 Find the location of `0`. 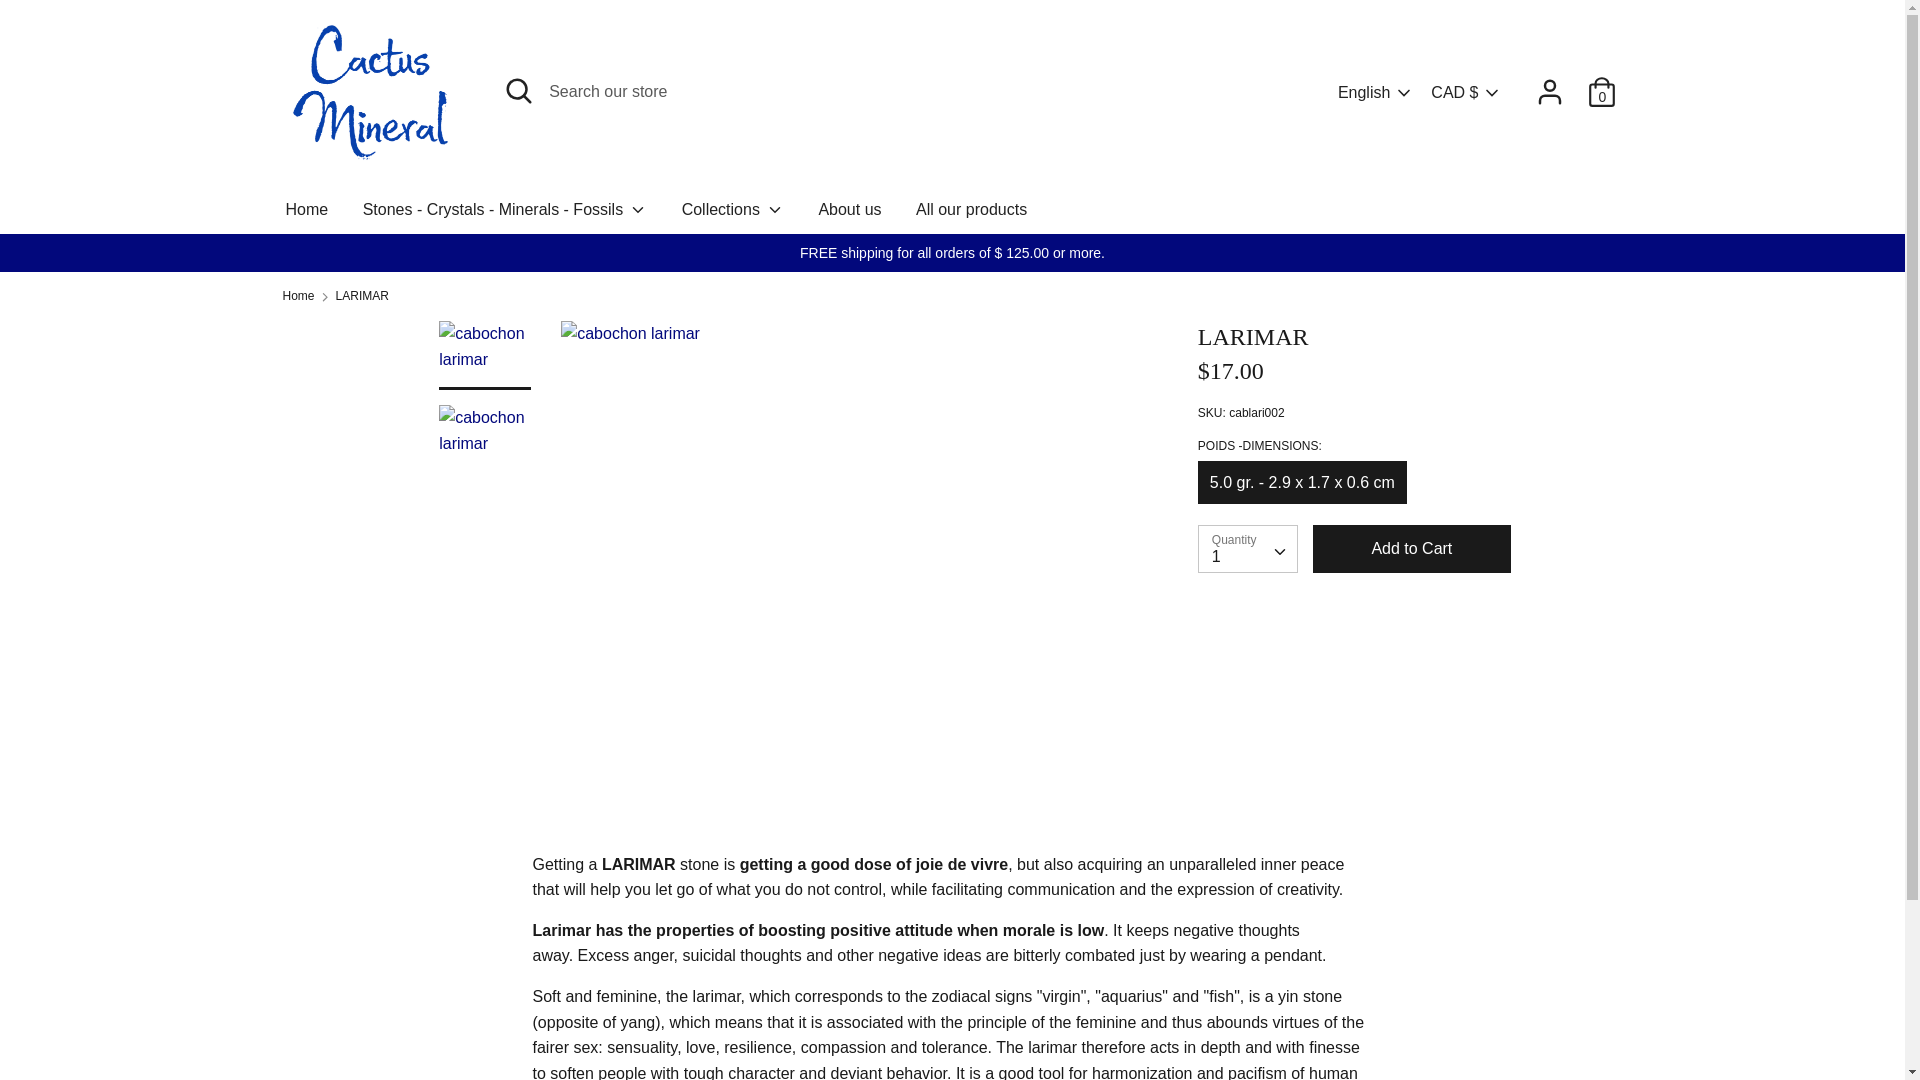

0 is located at coordinates (1602, 84).